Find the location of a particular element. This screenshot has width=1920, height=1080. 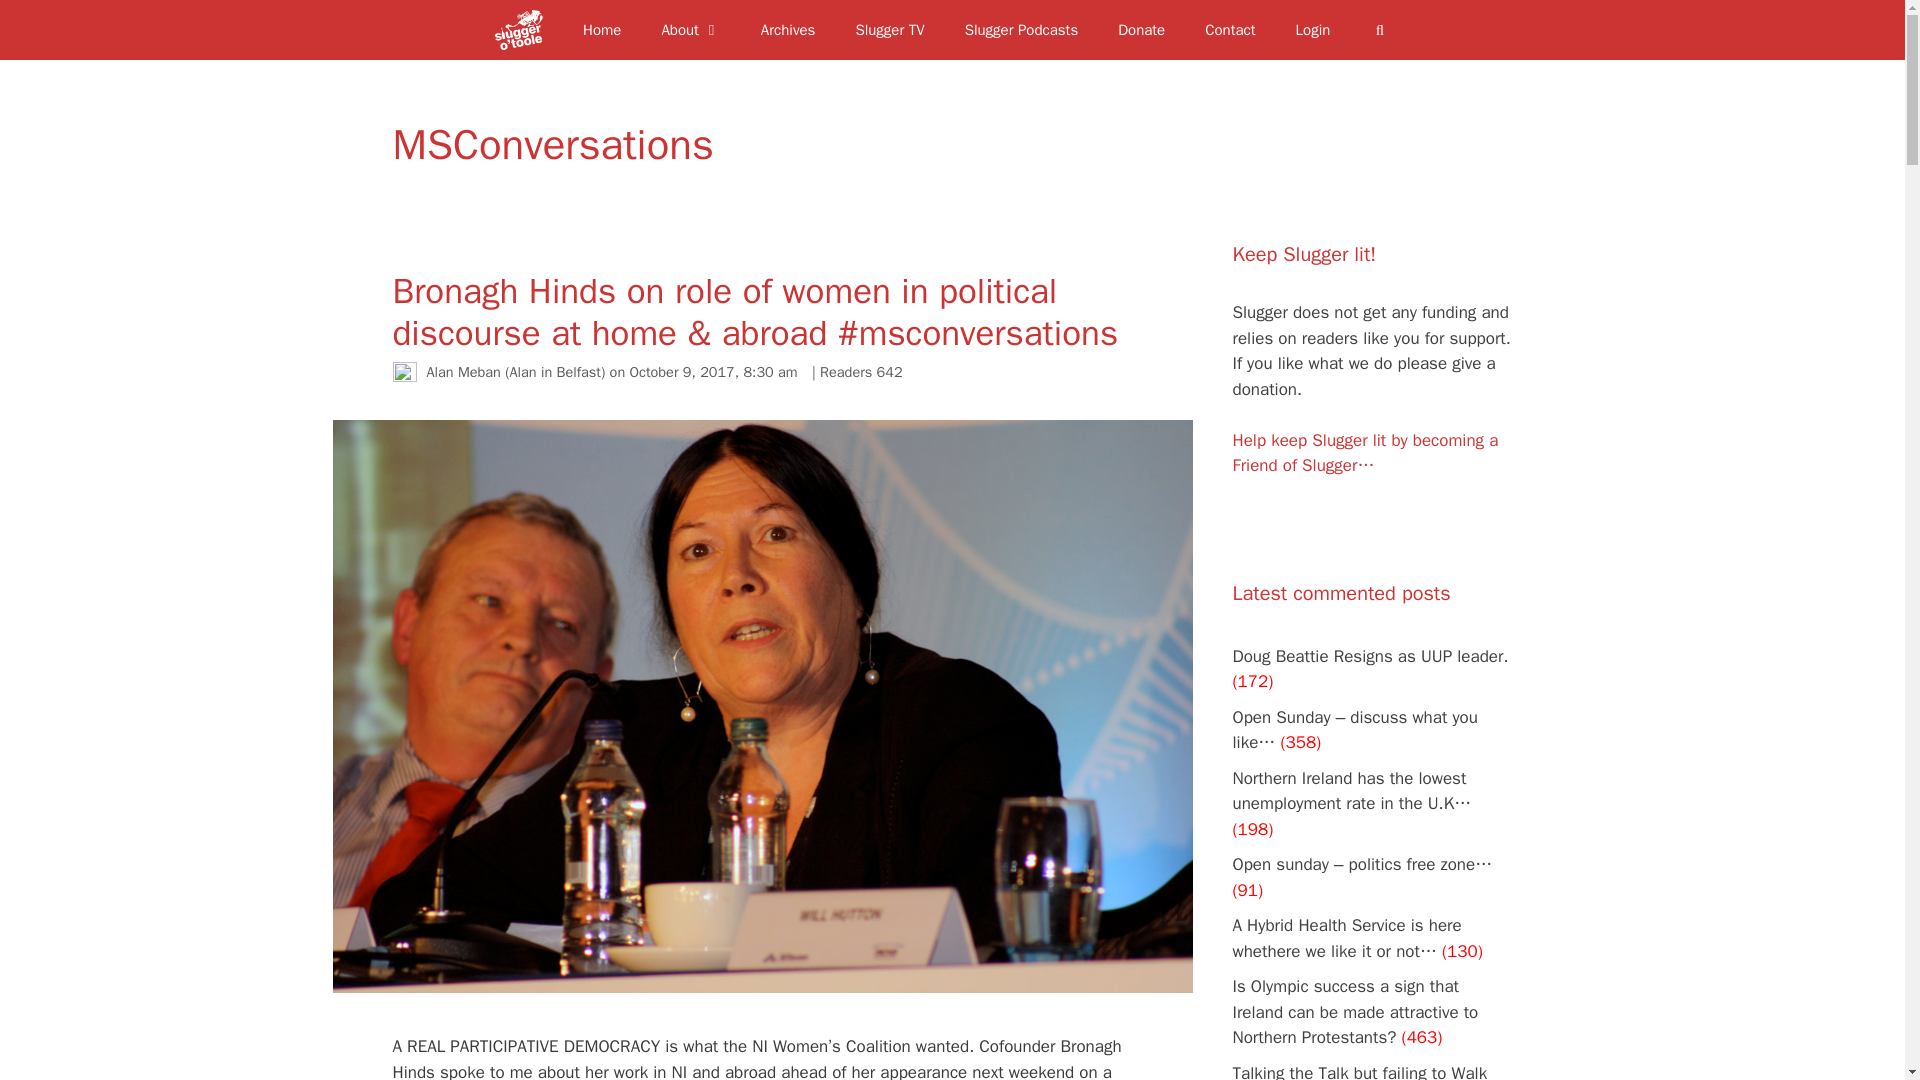

Slugger Podcasts is located at coordinates (1021, 30).